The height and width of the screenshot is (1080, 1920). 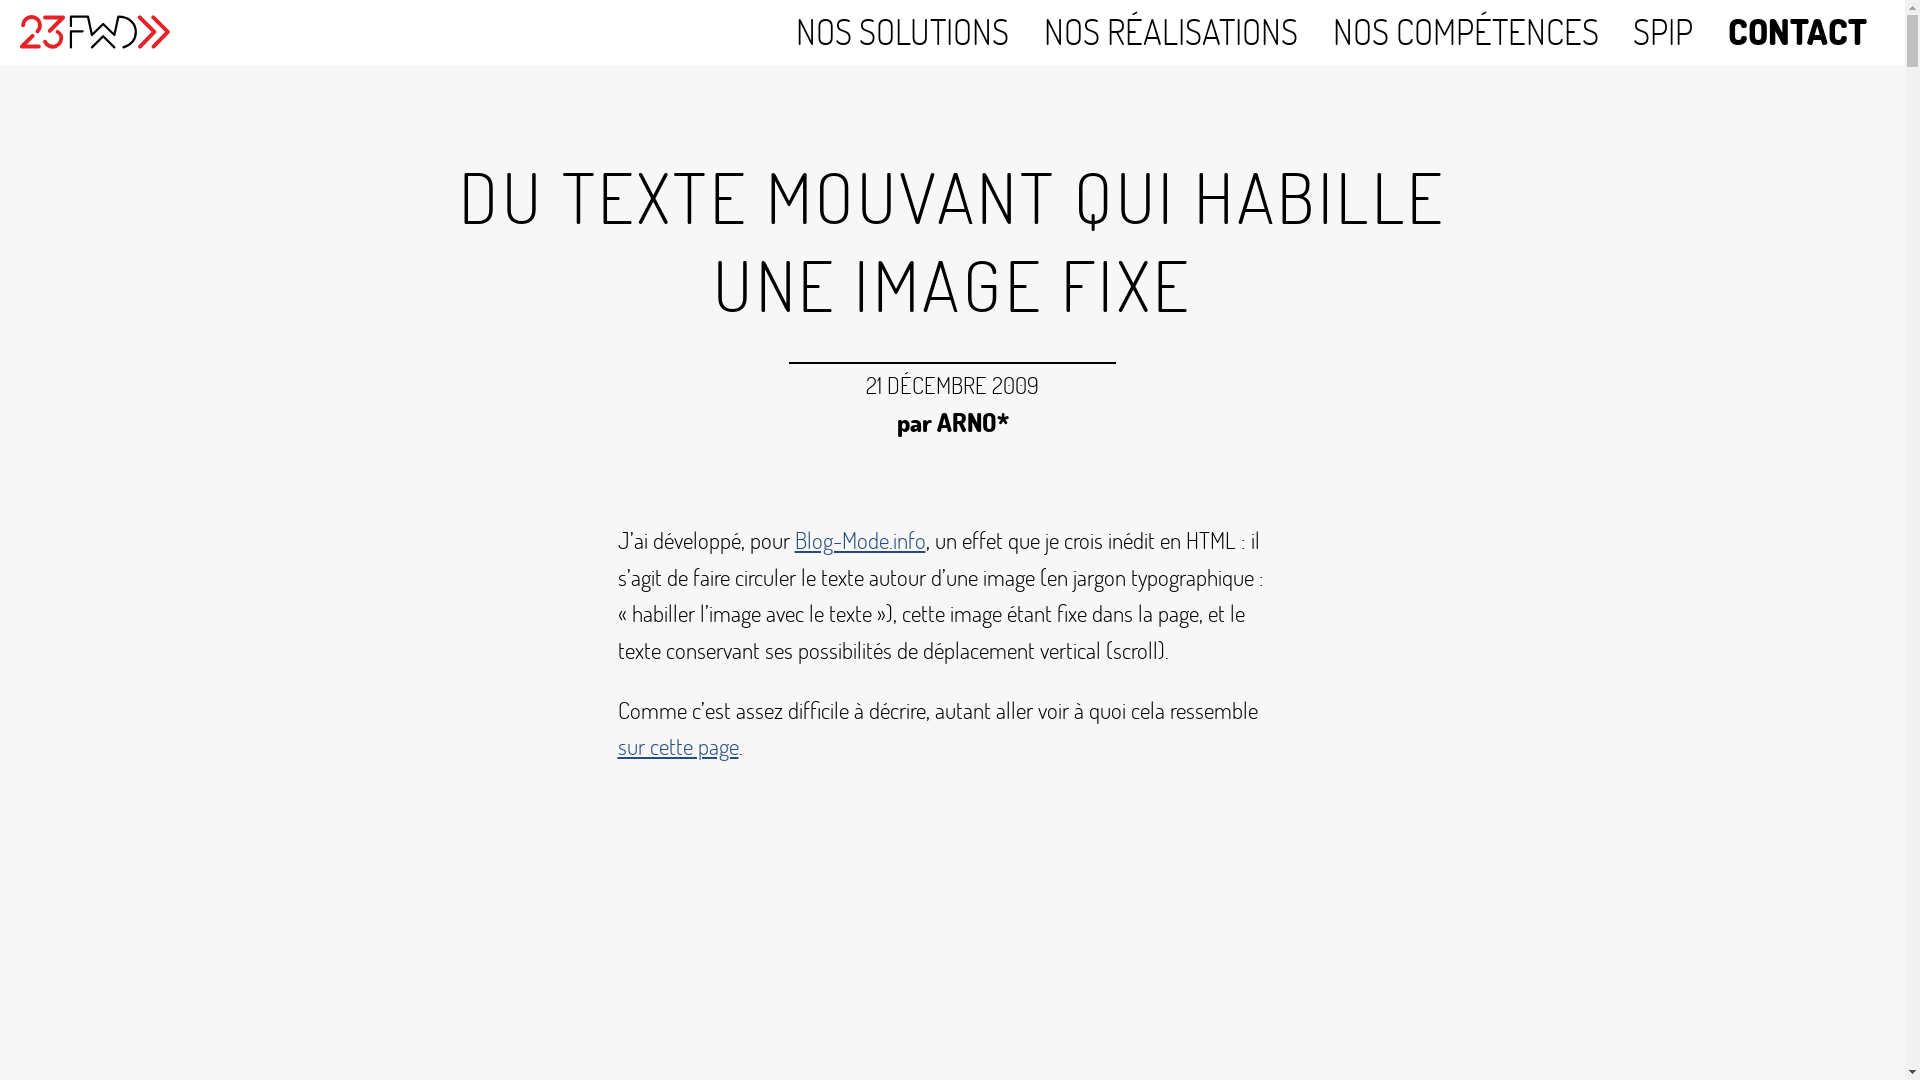 I want to click on NOS SOLUTIONS, so click(x=902, y=32).